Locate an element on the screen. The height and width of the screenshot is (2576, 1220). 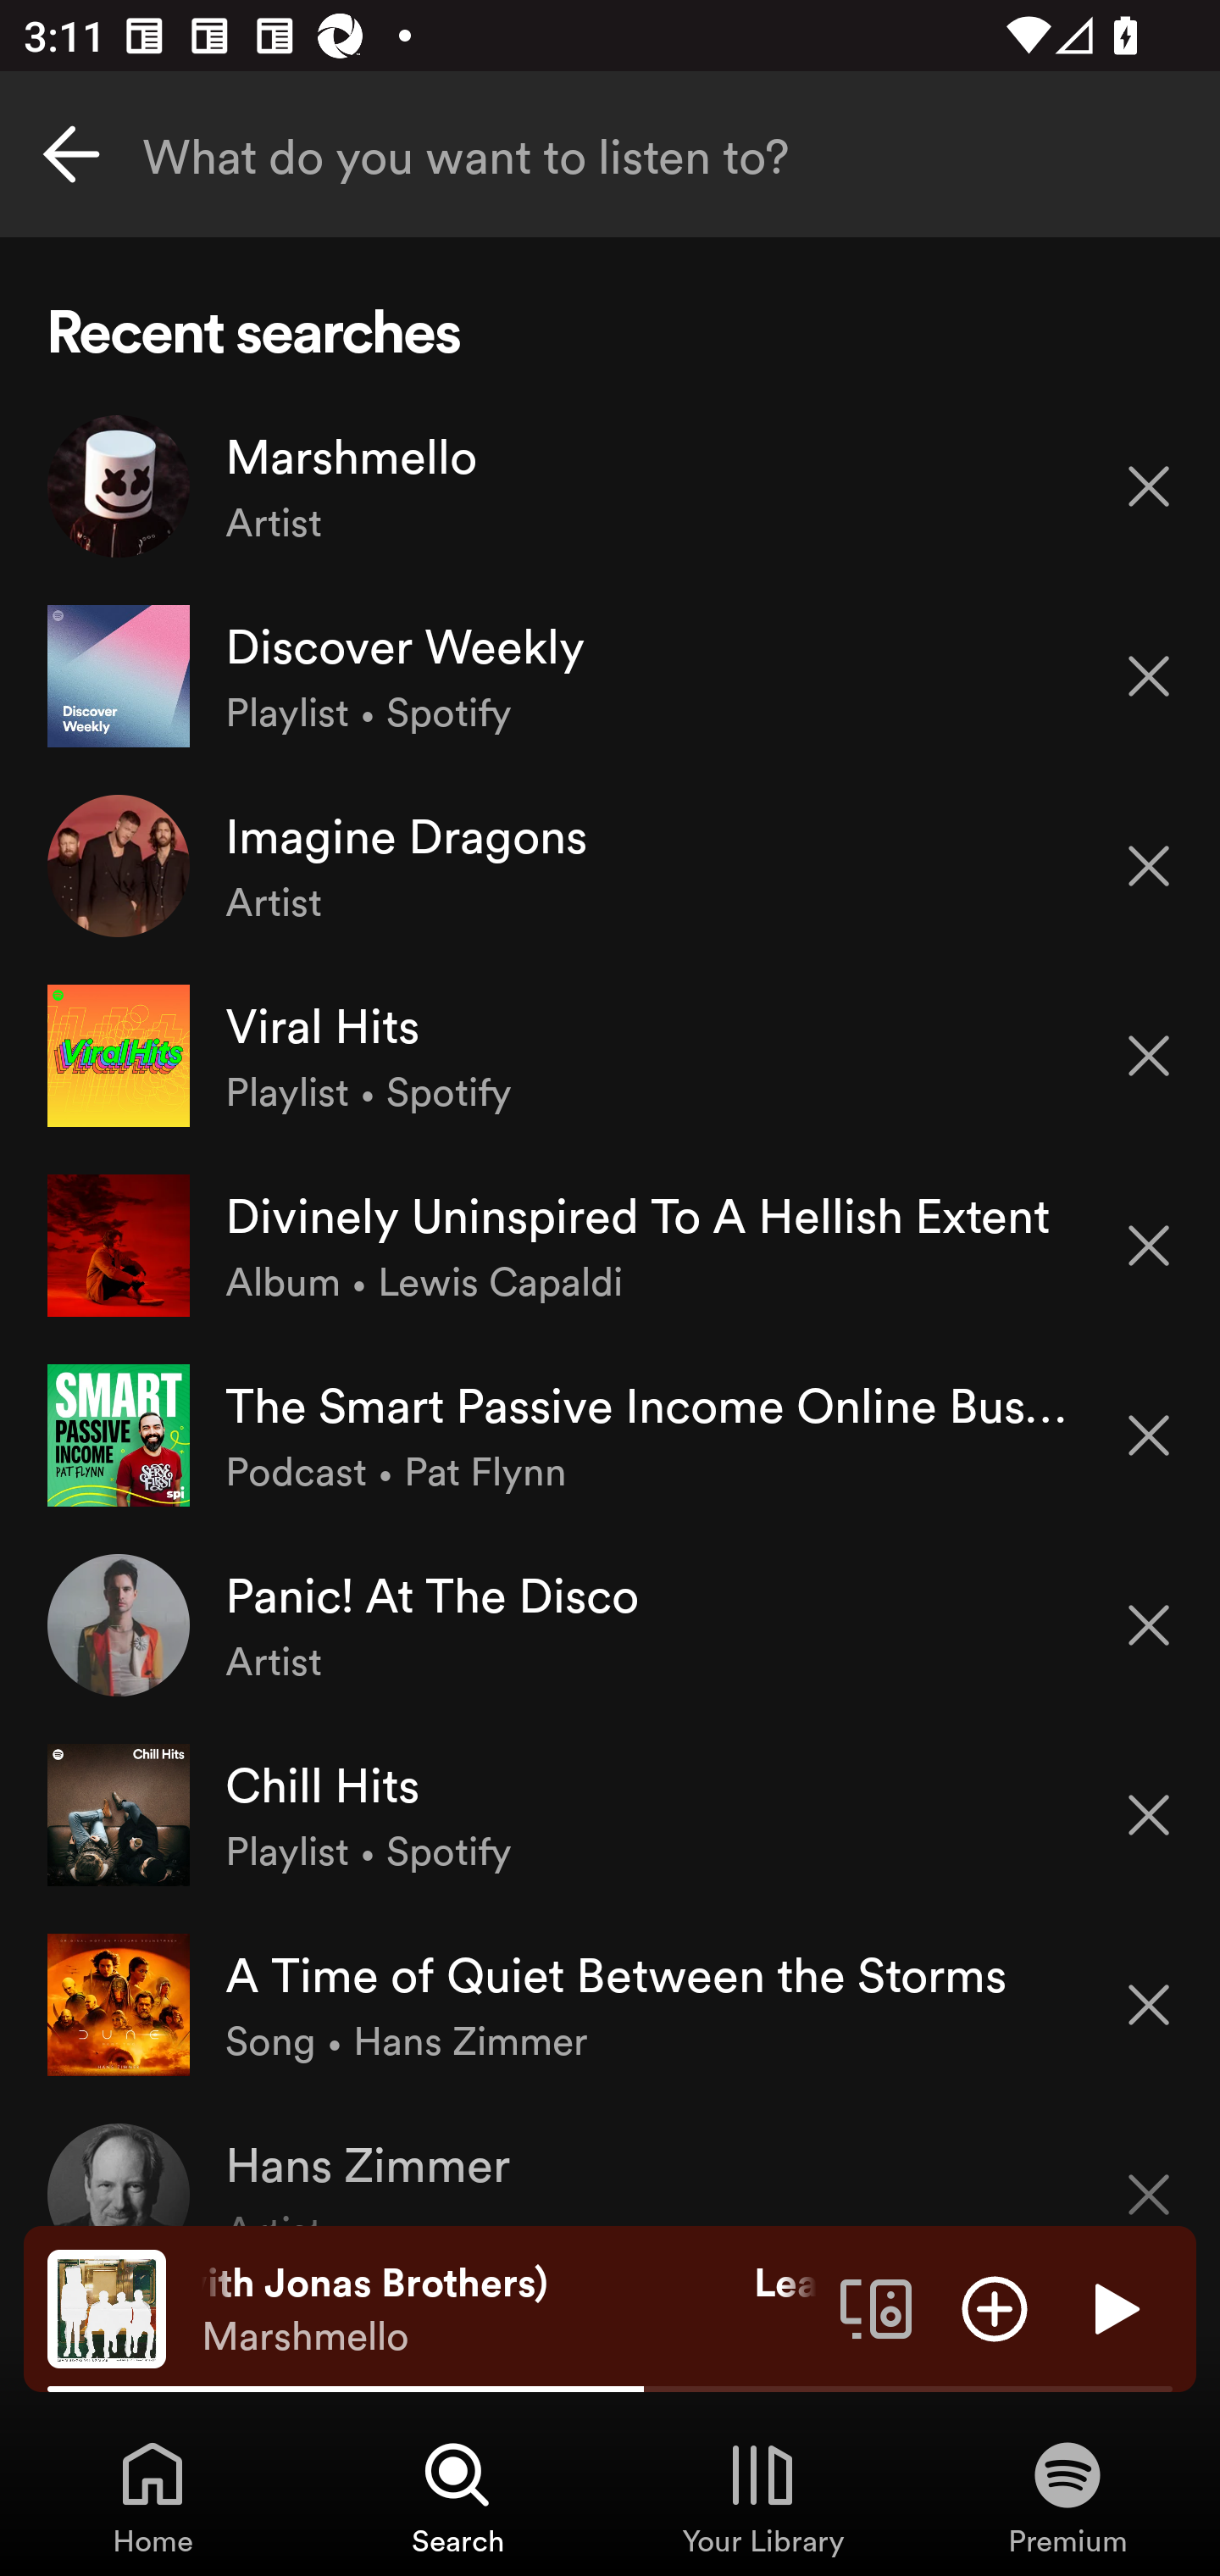
Discover Weekly Playlist • Spotify Remove is located at coordinates (610, 676).